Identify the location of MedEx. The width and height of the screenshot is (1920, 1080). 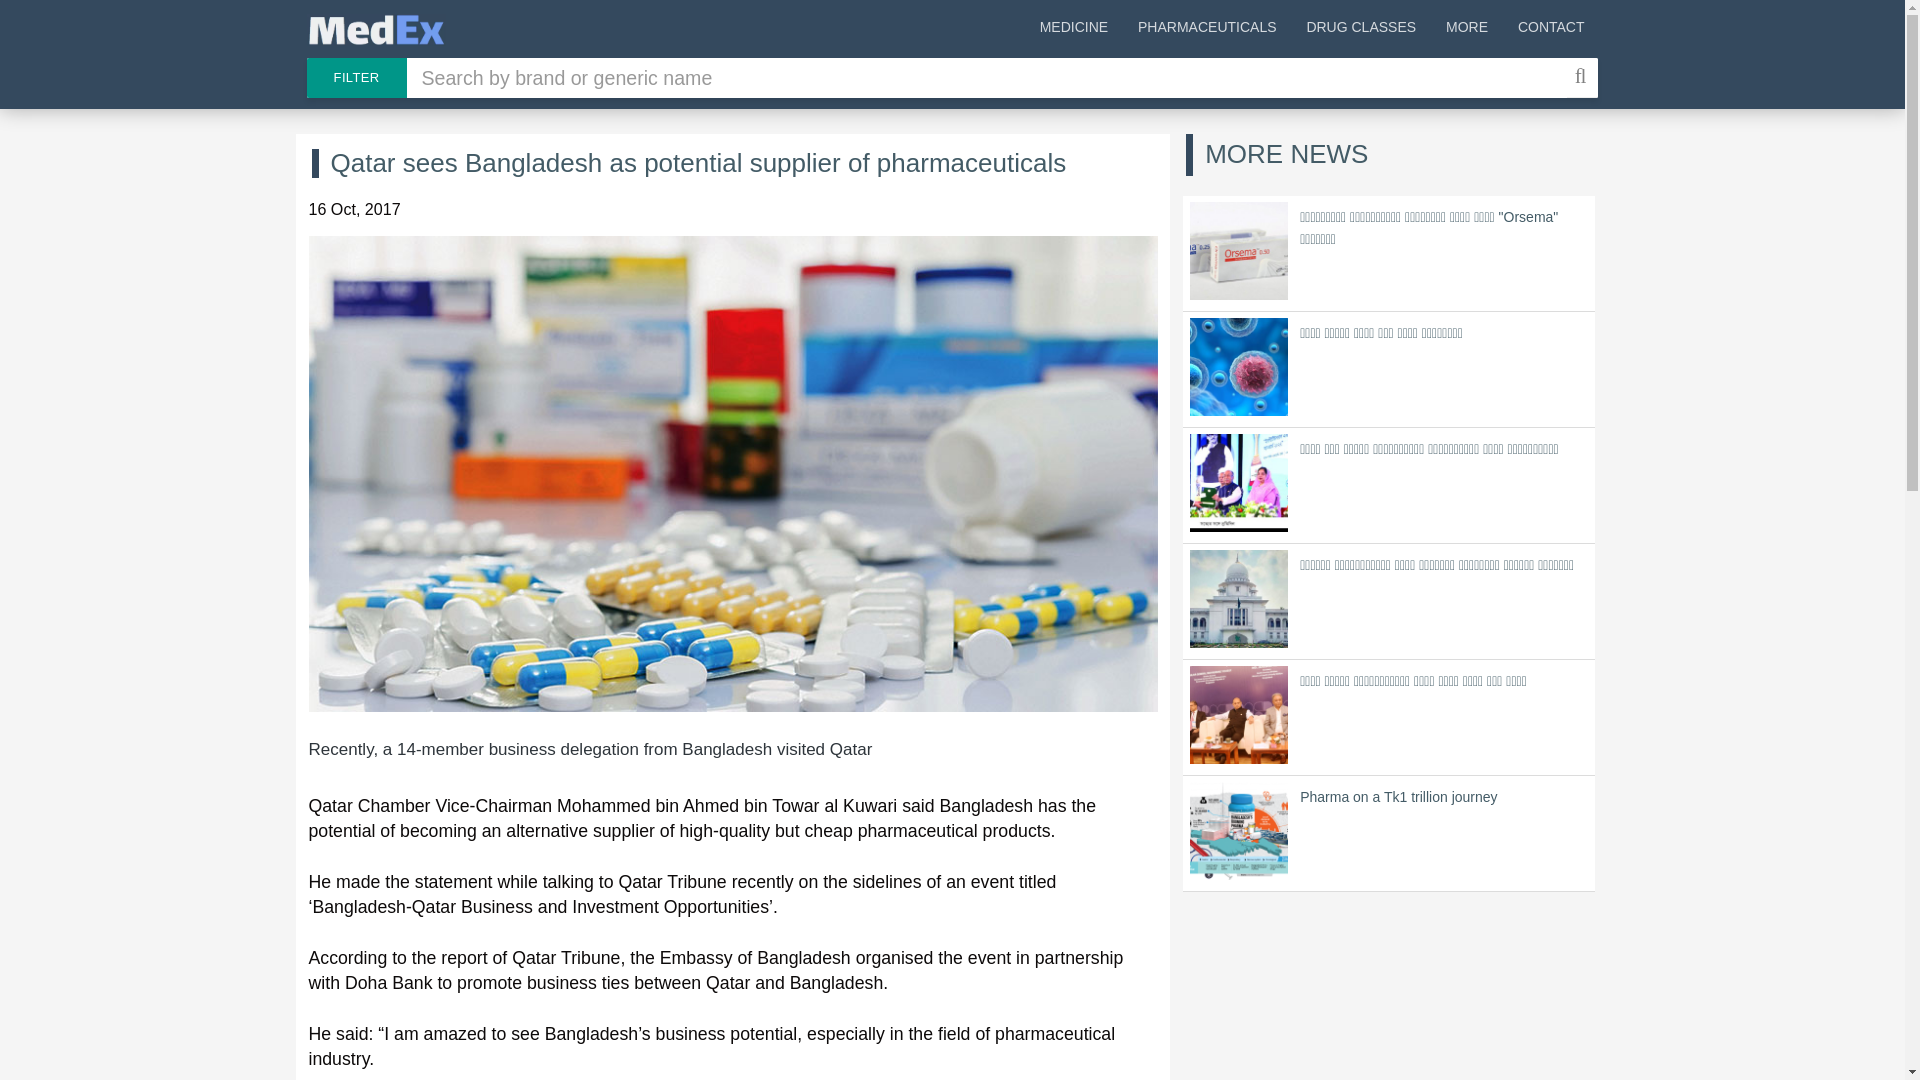
(375, 30).